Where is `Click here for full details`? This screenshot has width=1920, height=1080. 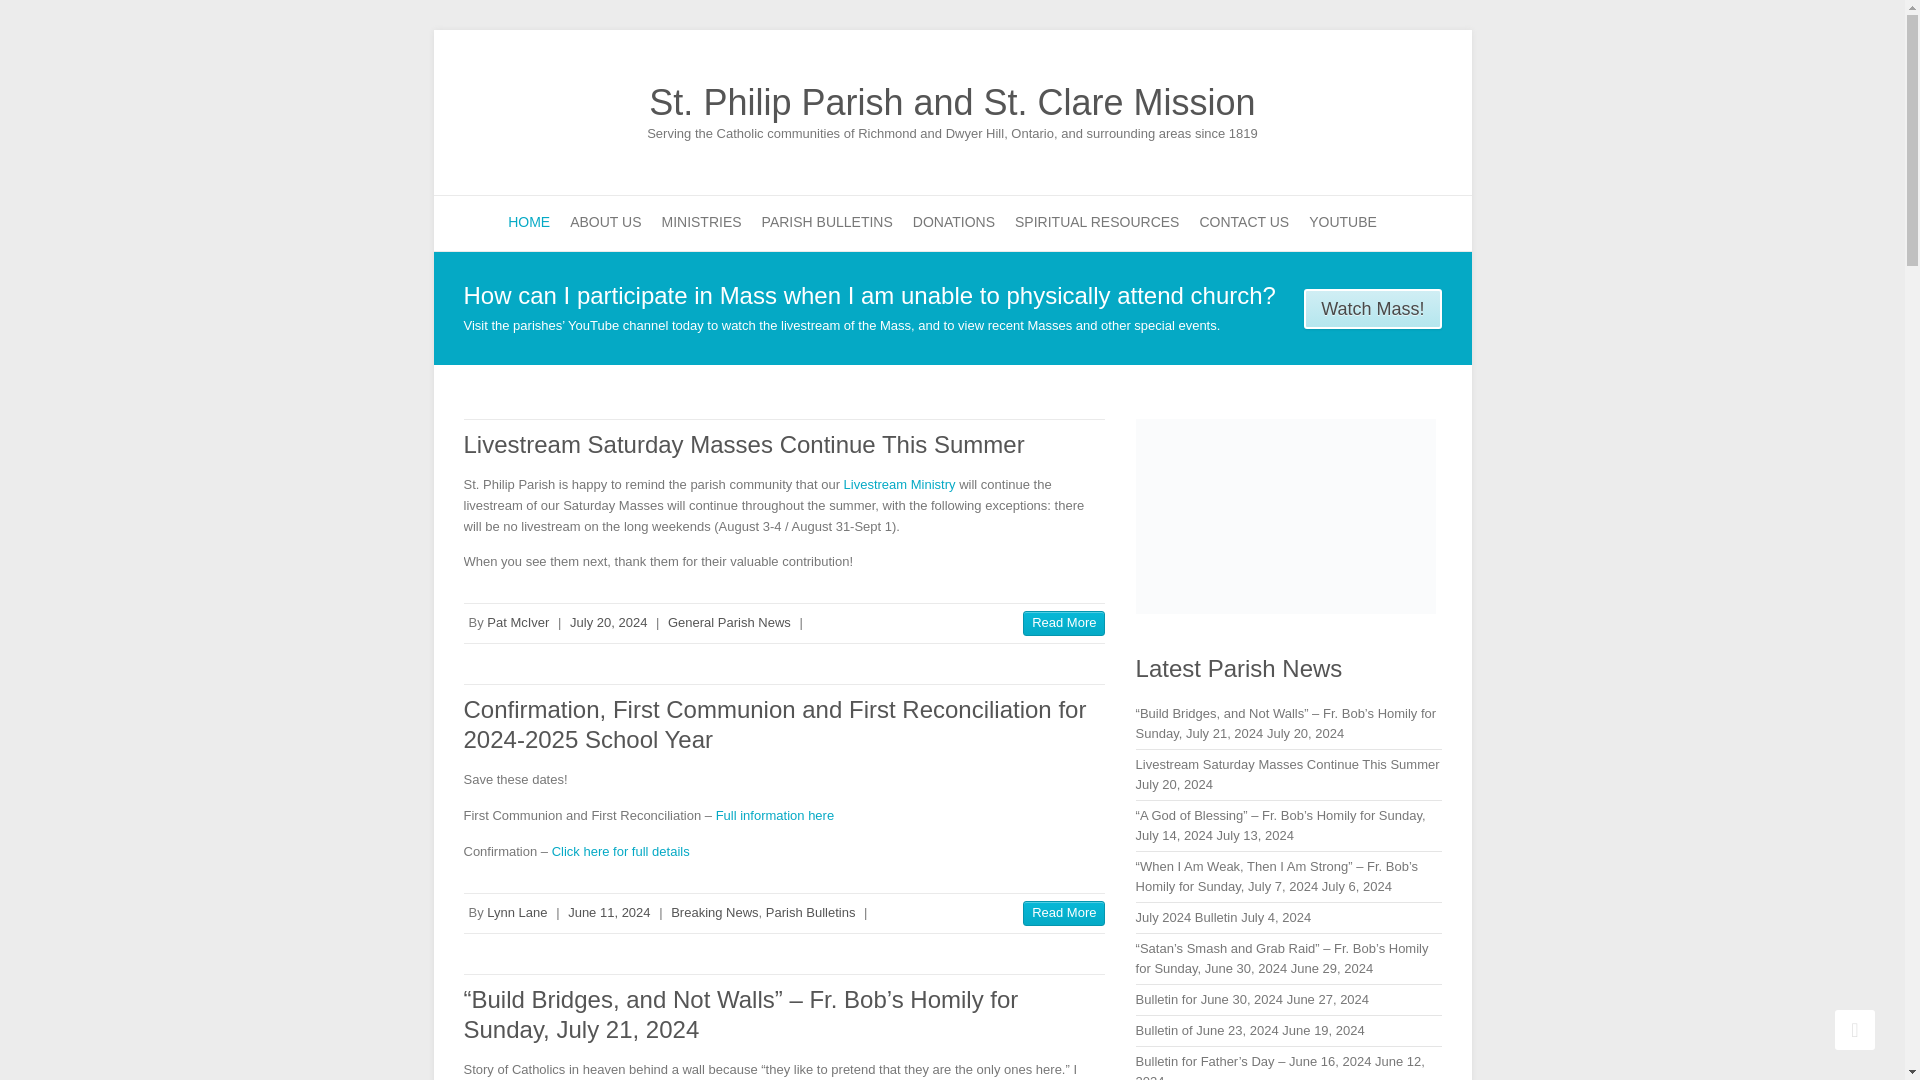 Click here for full details is located at coordinates (620, 850).